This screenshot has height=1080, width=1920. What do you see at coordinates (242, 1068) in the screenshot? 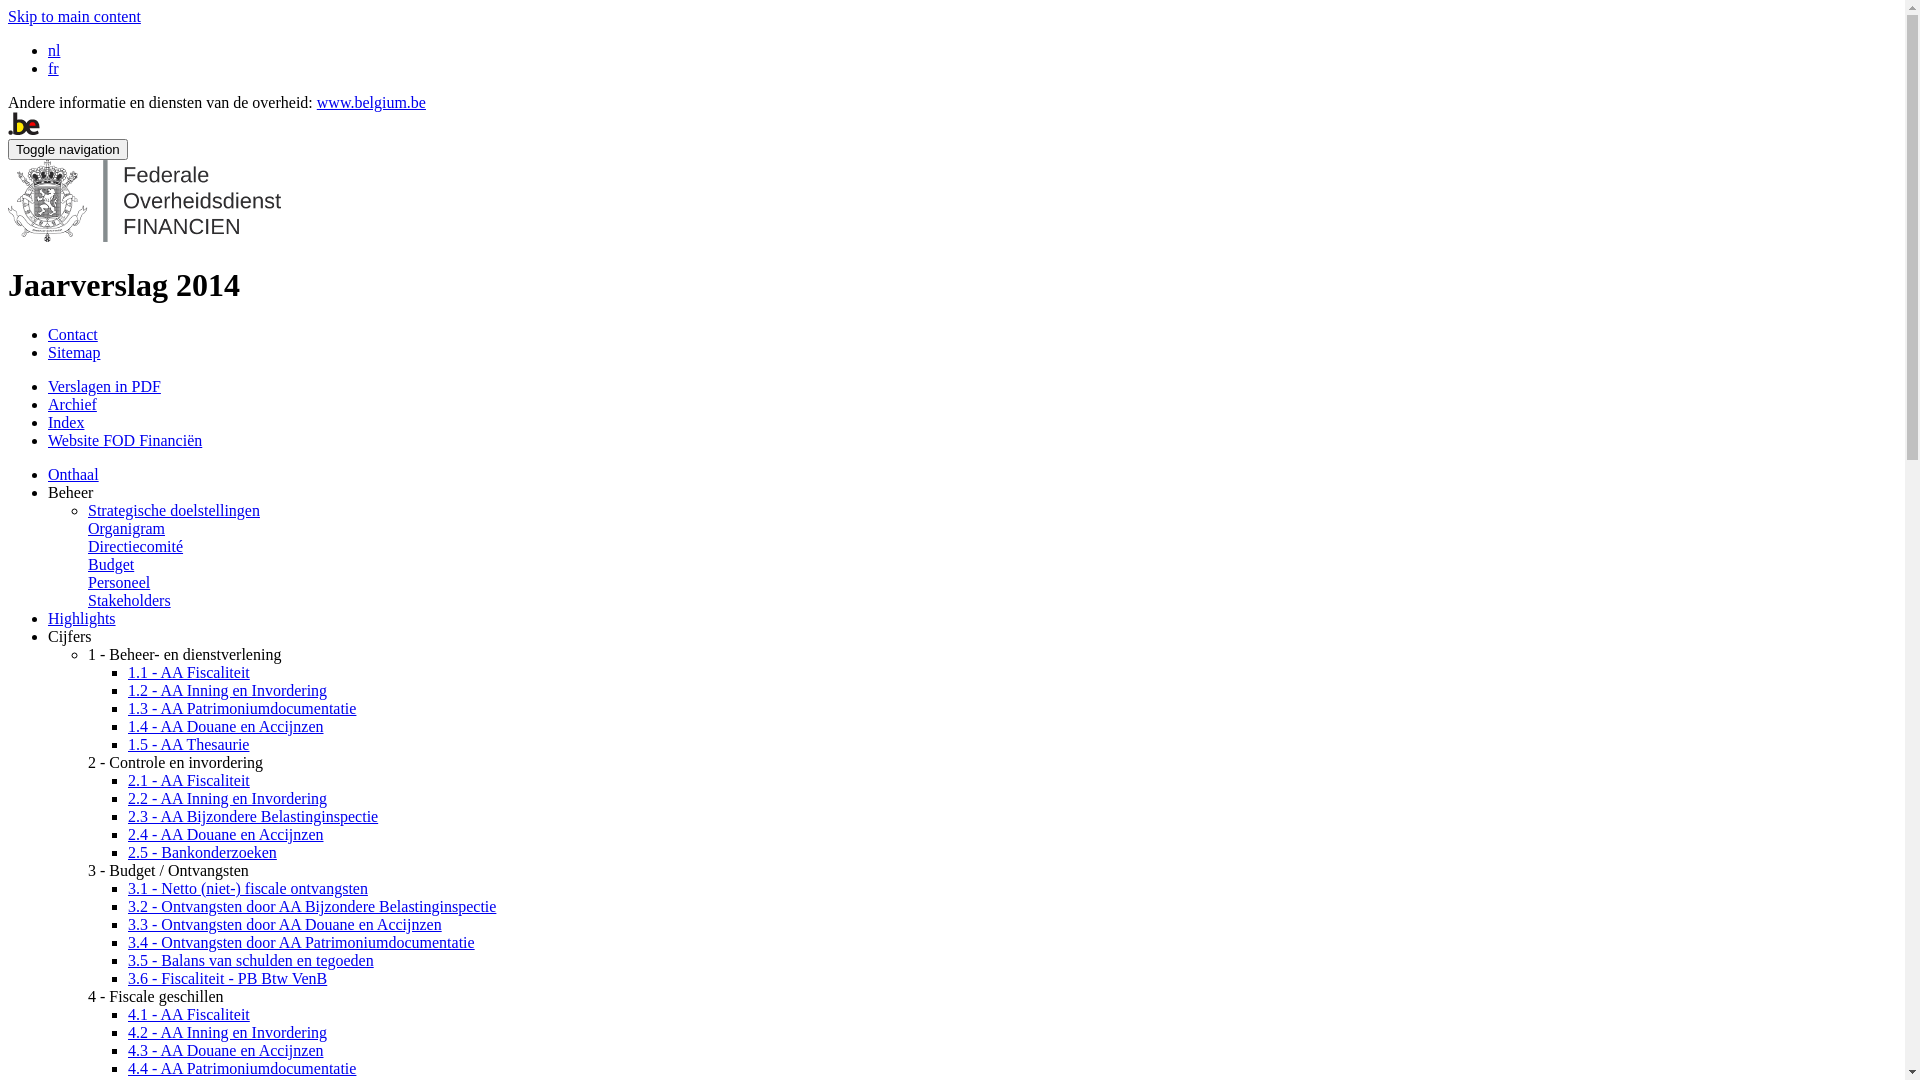
I see `4.4 - AA Patrimoniumdocumentatie` at bounding box center [242, 1068].